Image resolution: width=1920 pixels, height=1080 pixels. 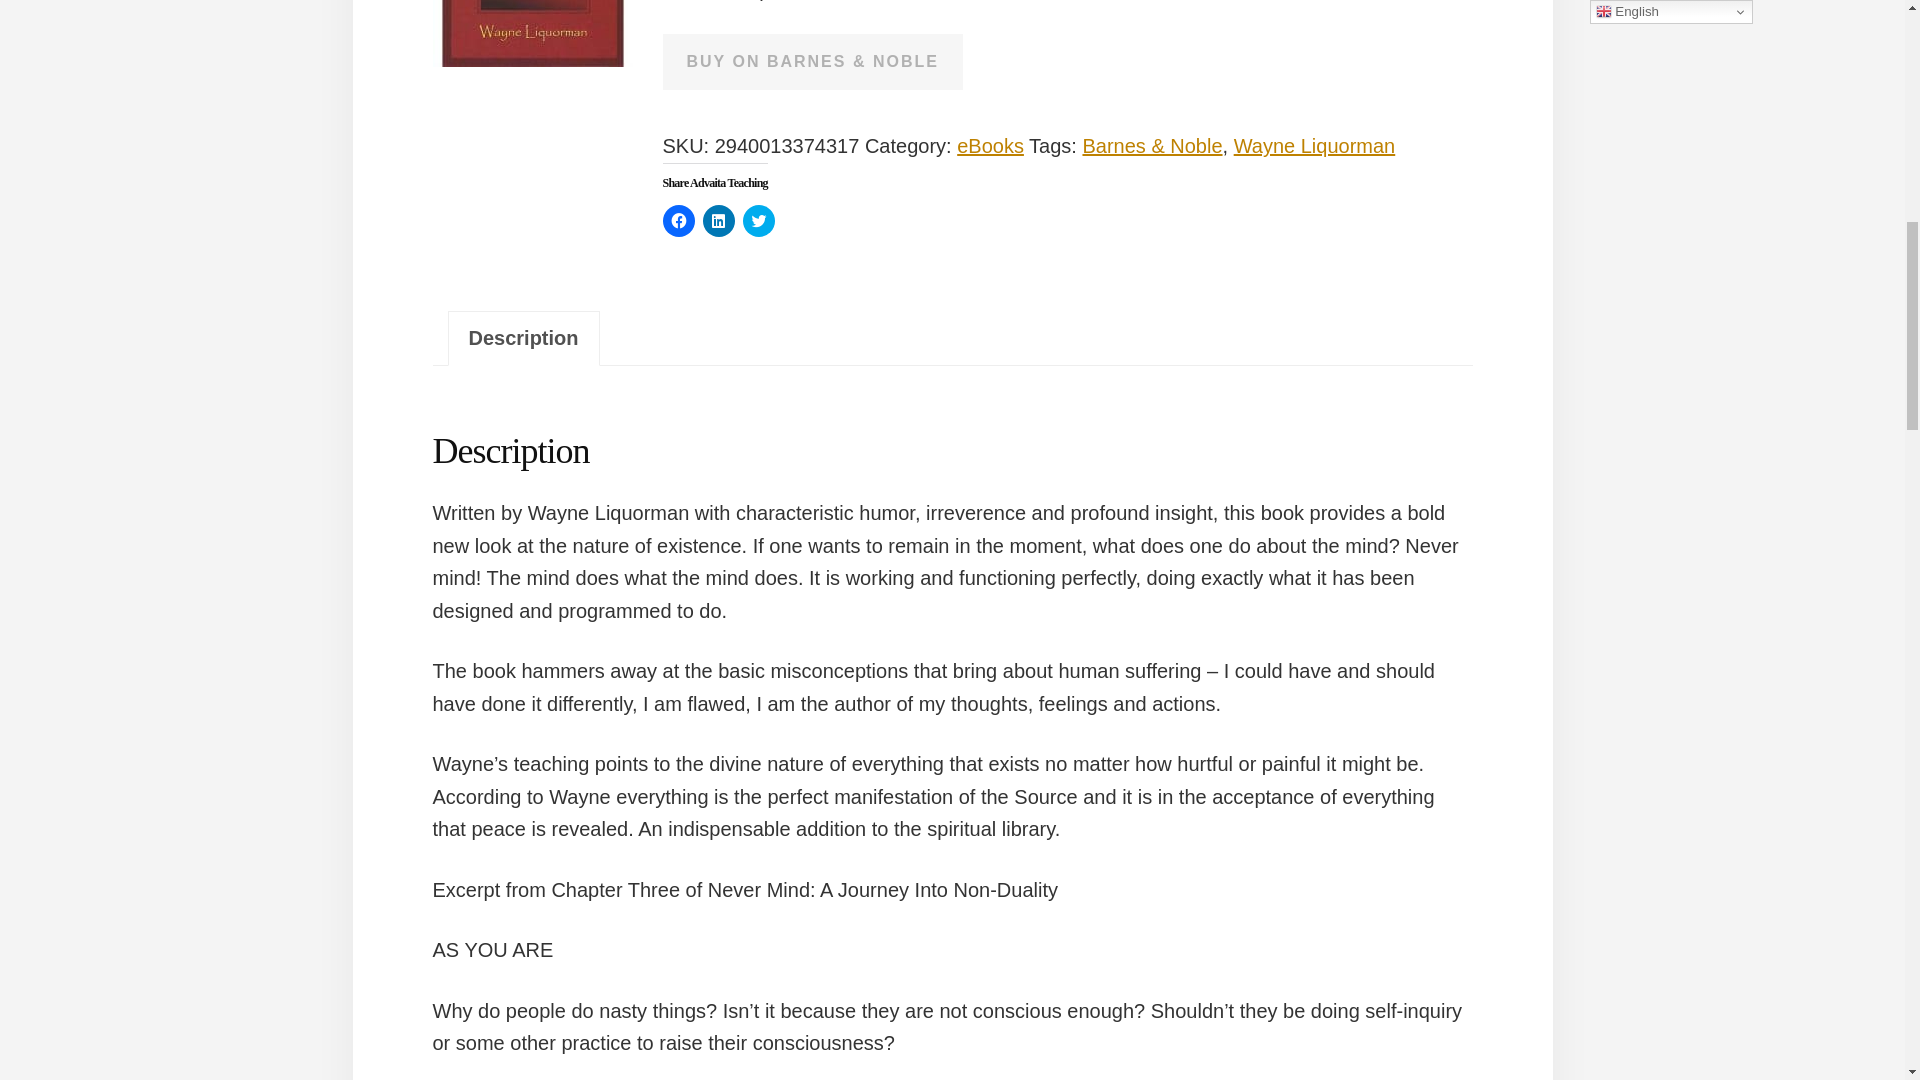 What do you see at coordinates (757, 220) in the screenshot?
I see `Click to share on Twitter` at bounding box center [757, 220].